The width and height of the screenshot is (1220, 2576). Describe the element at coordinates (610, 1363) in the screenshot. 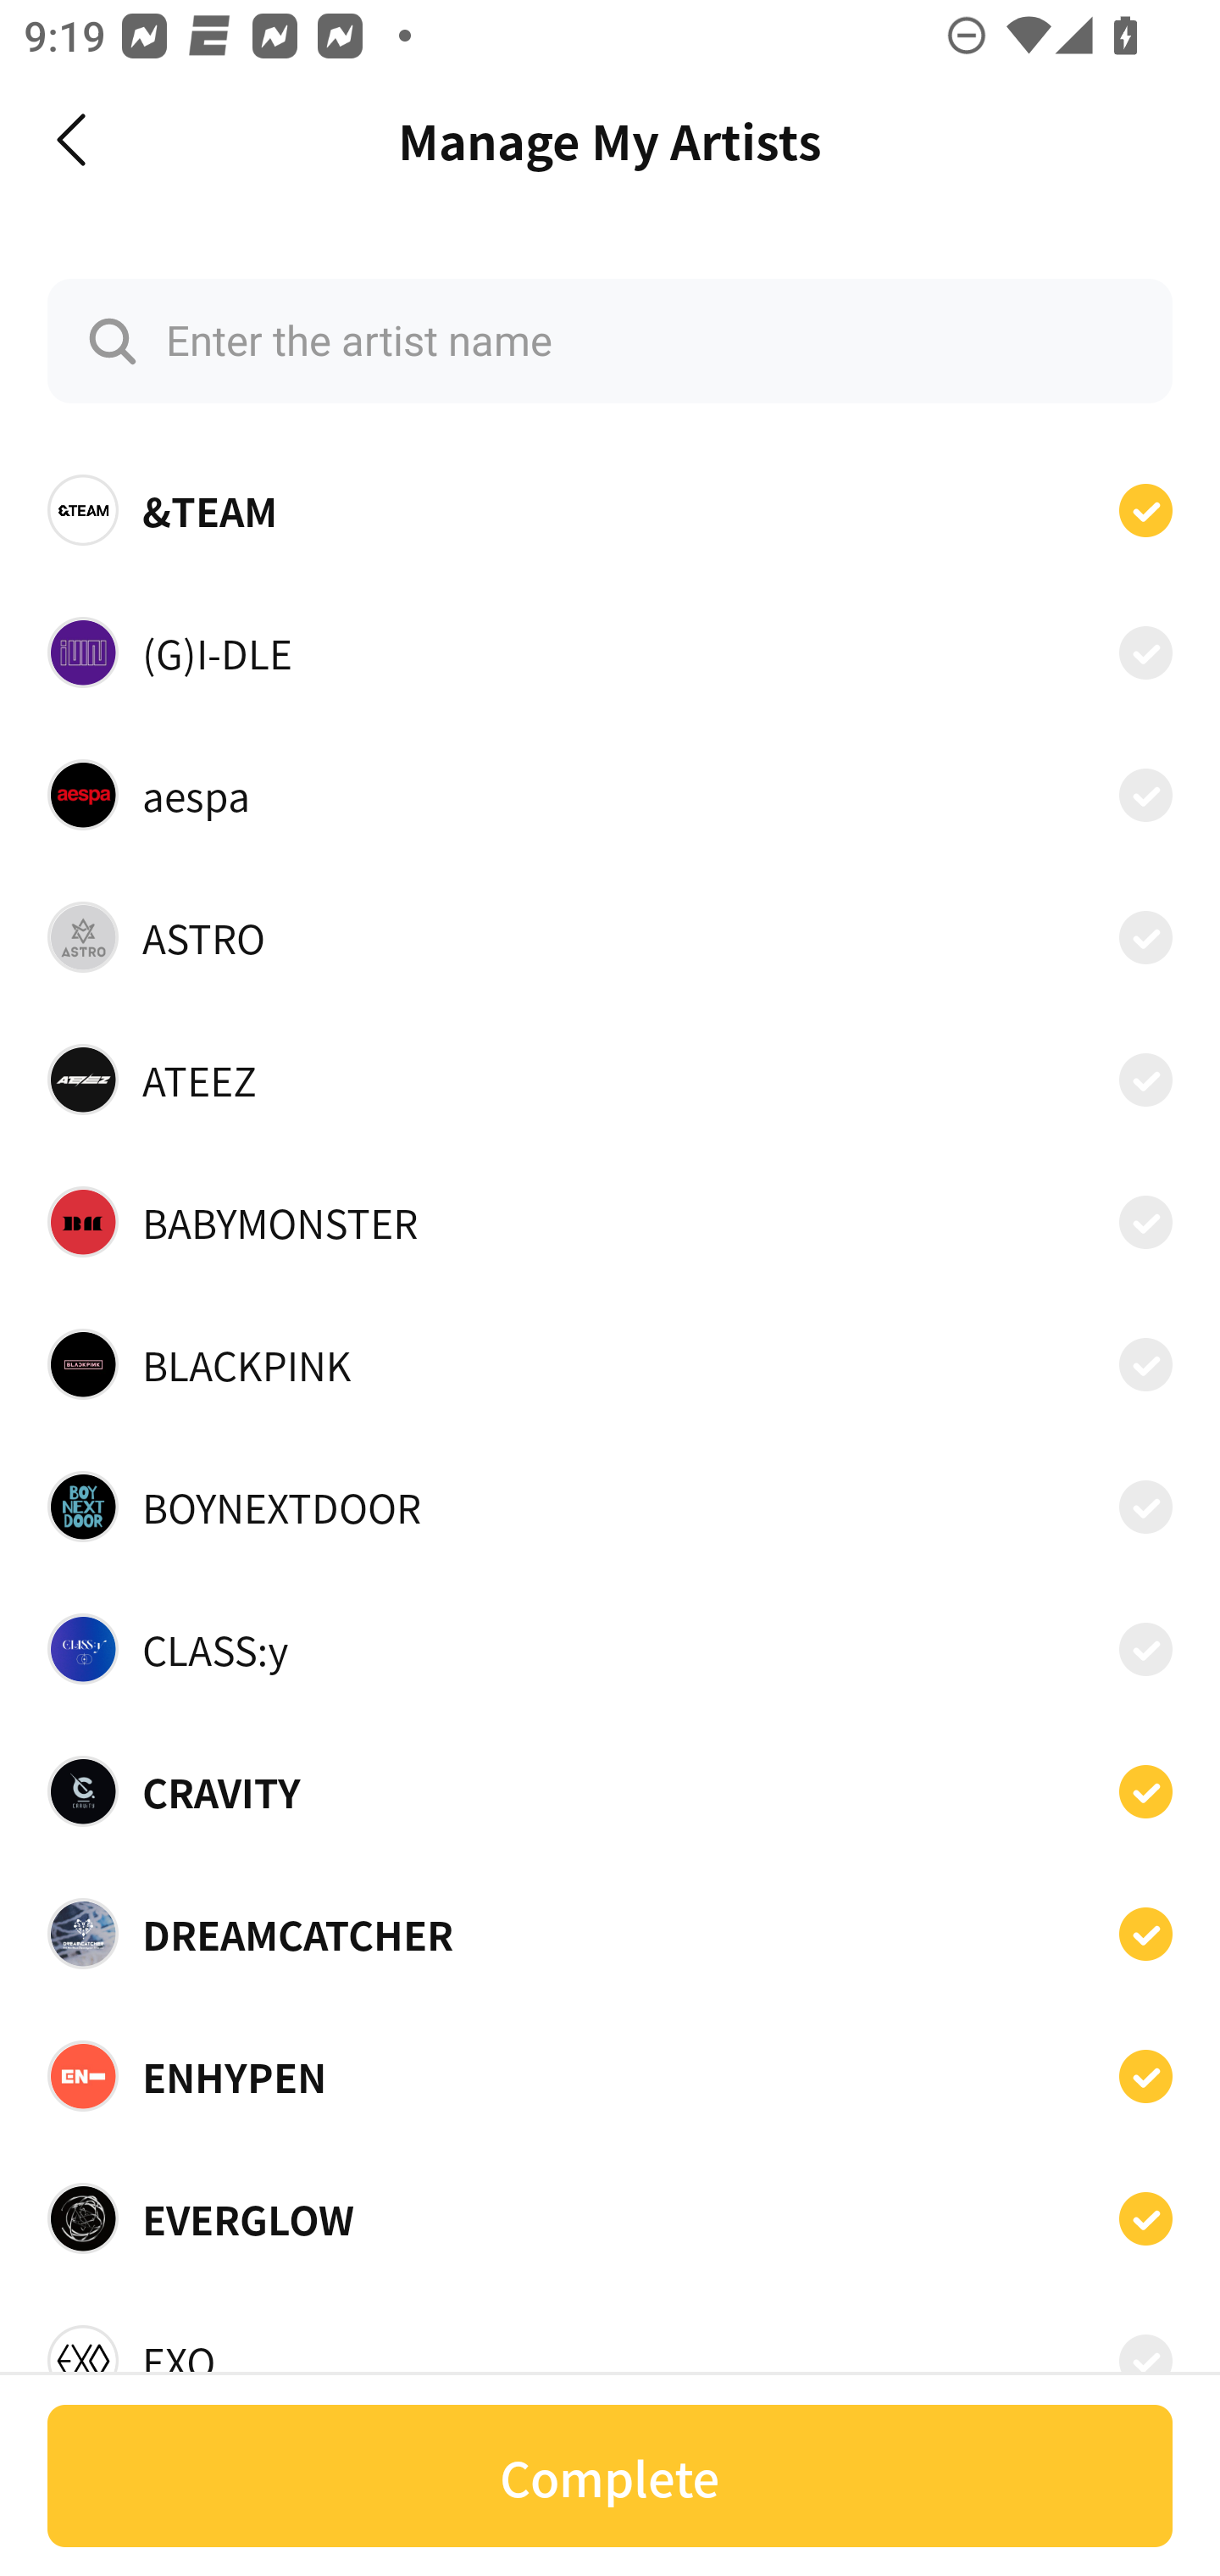

I see `BLACKPINK` at that location.